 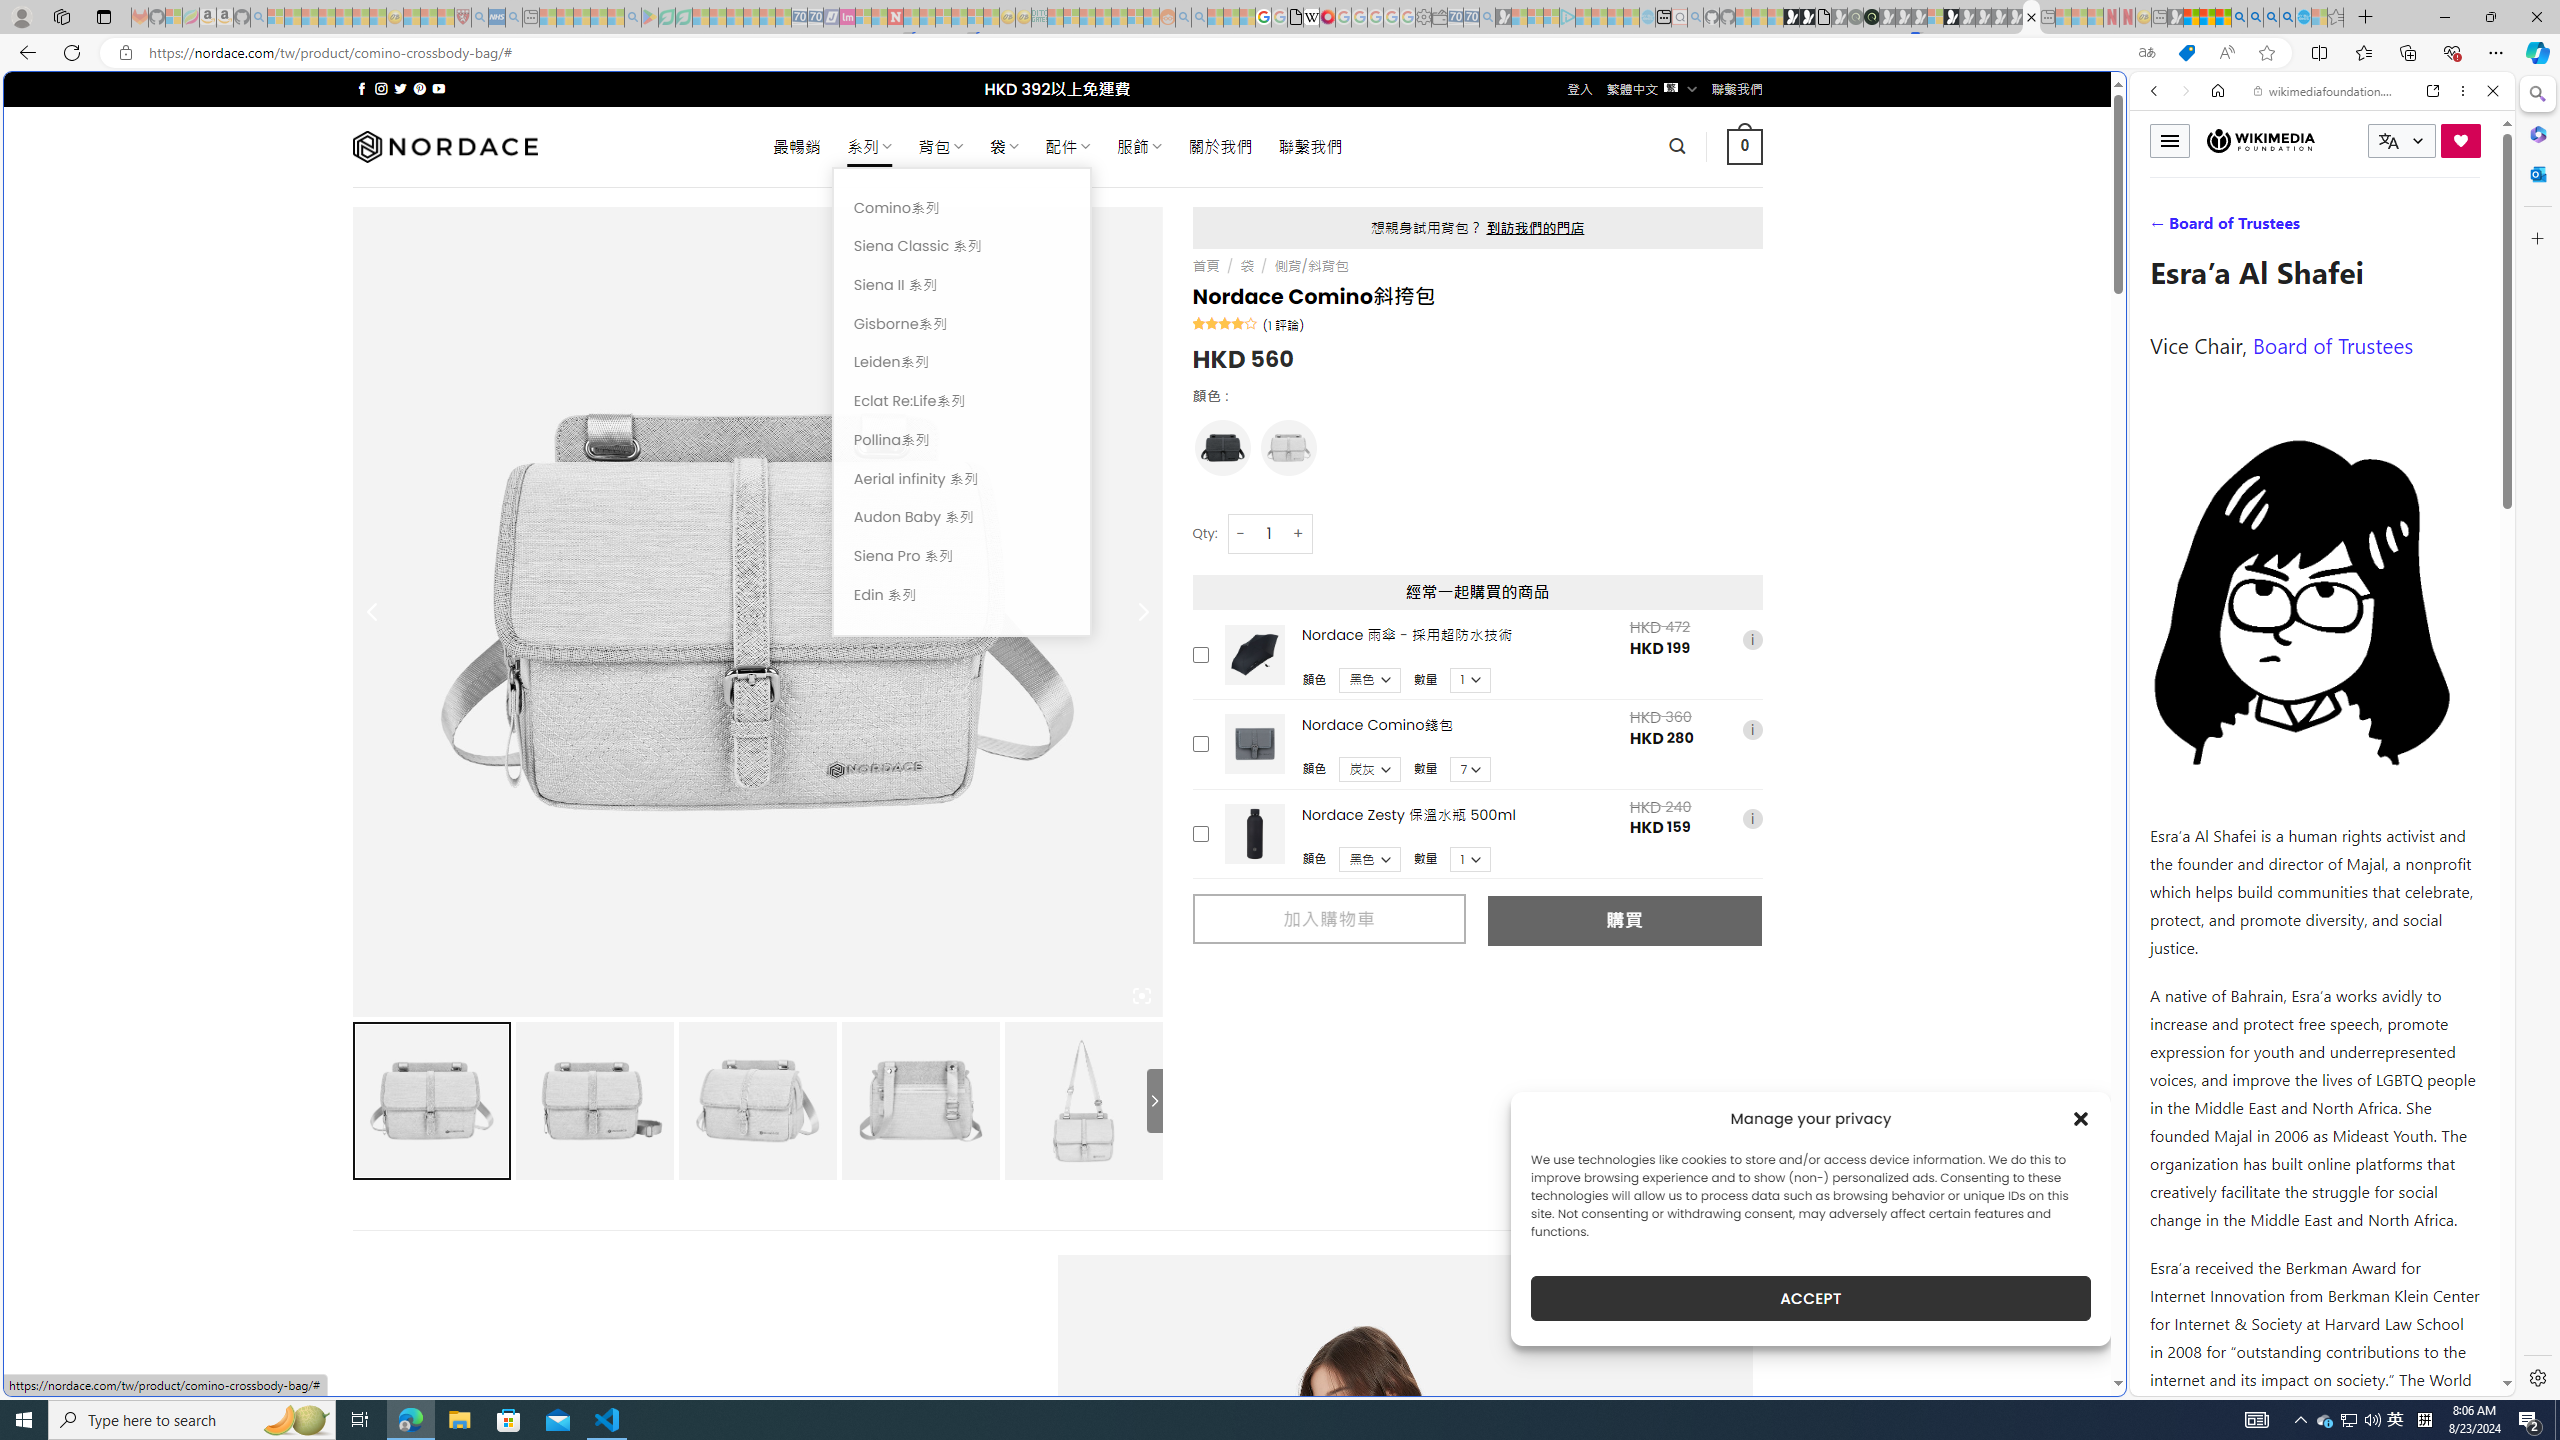 What do you see at coordinates (928, 17) in the screenshot?
I see `14 Common Myths Debunked By Scientific Facts - Sleeping` at bounding box center [928, 17].